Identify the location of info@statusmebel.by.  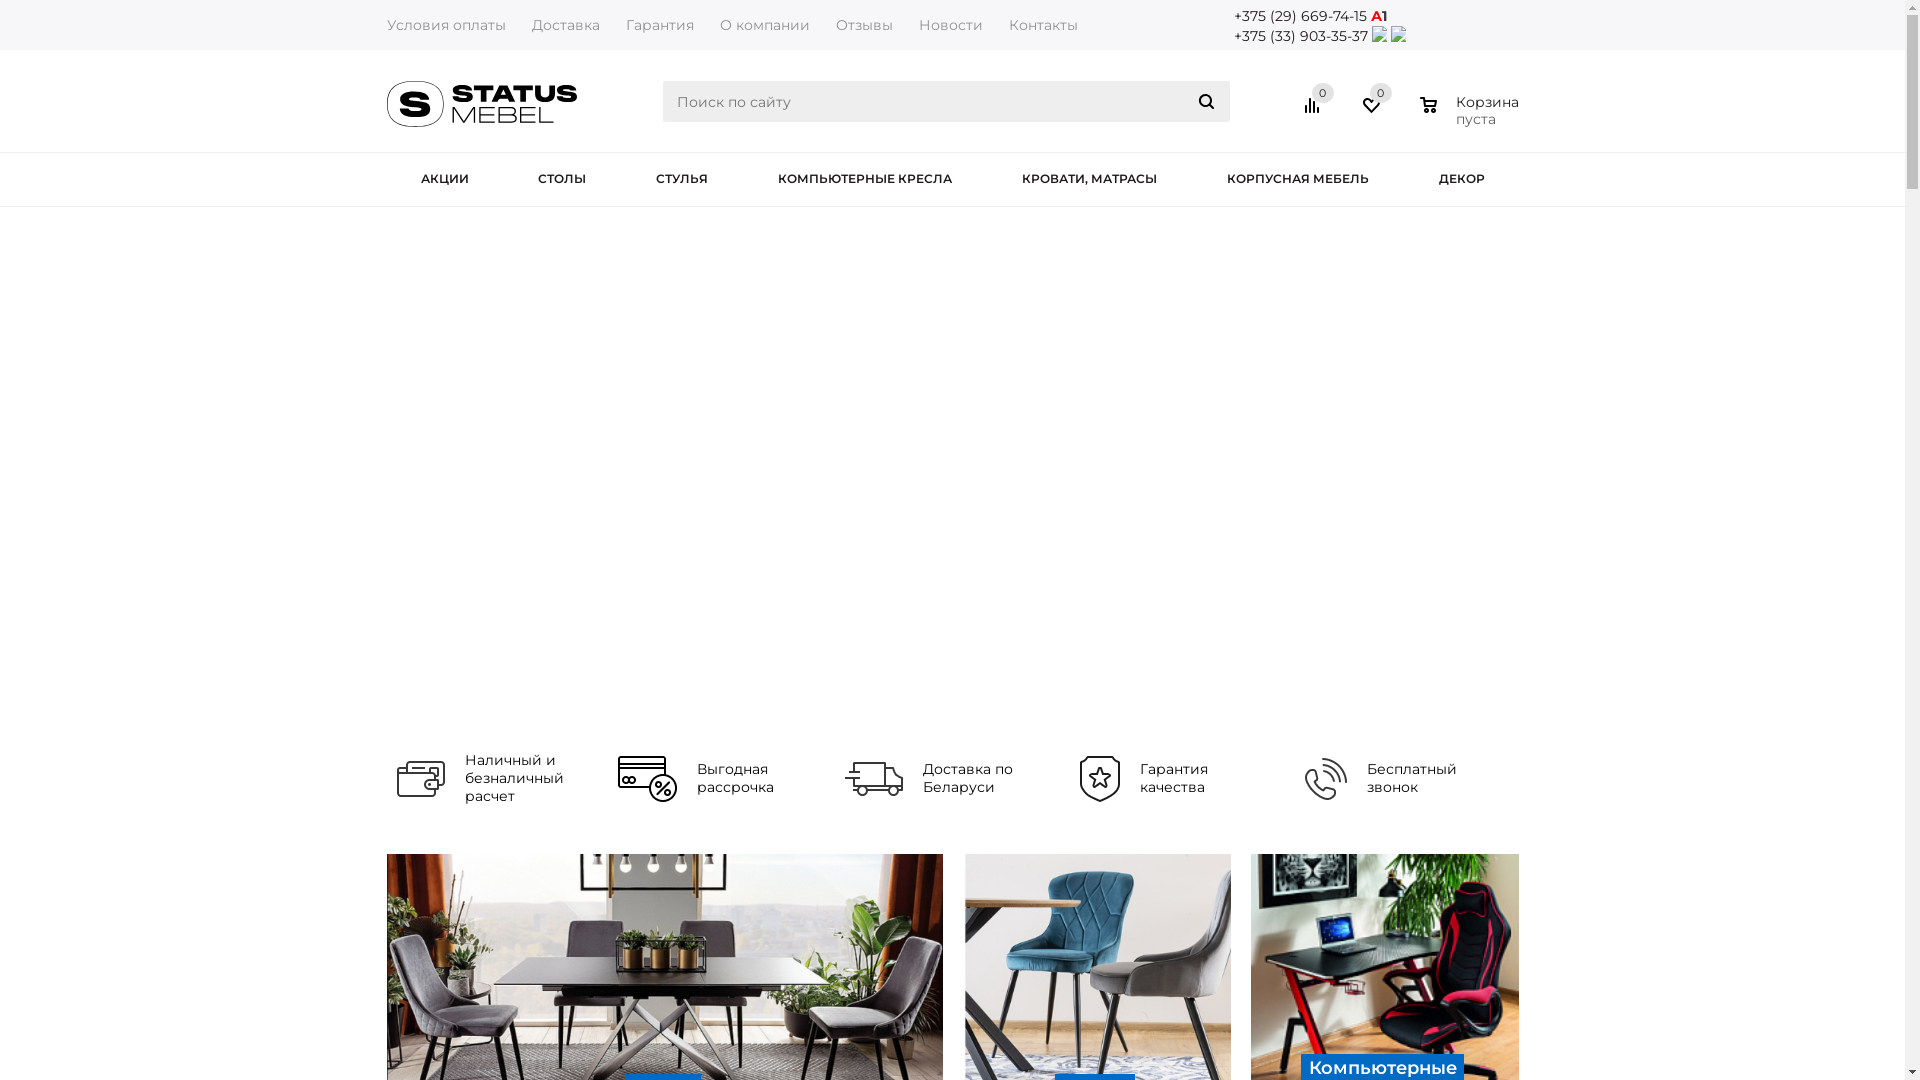
(1312, 56).